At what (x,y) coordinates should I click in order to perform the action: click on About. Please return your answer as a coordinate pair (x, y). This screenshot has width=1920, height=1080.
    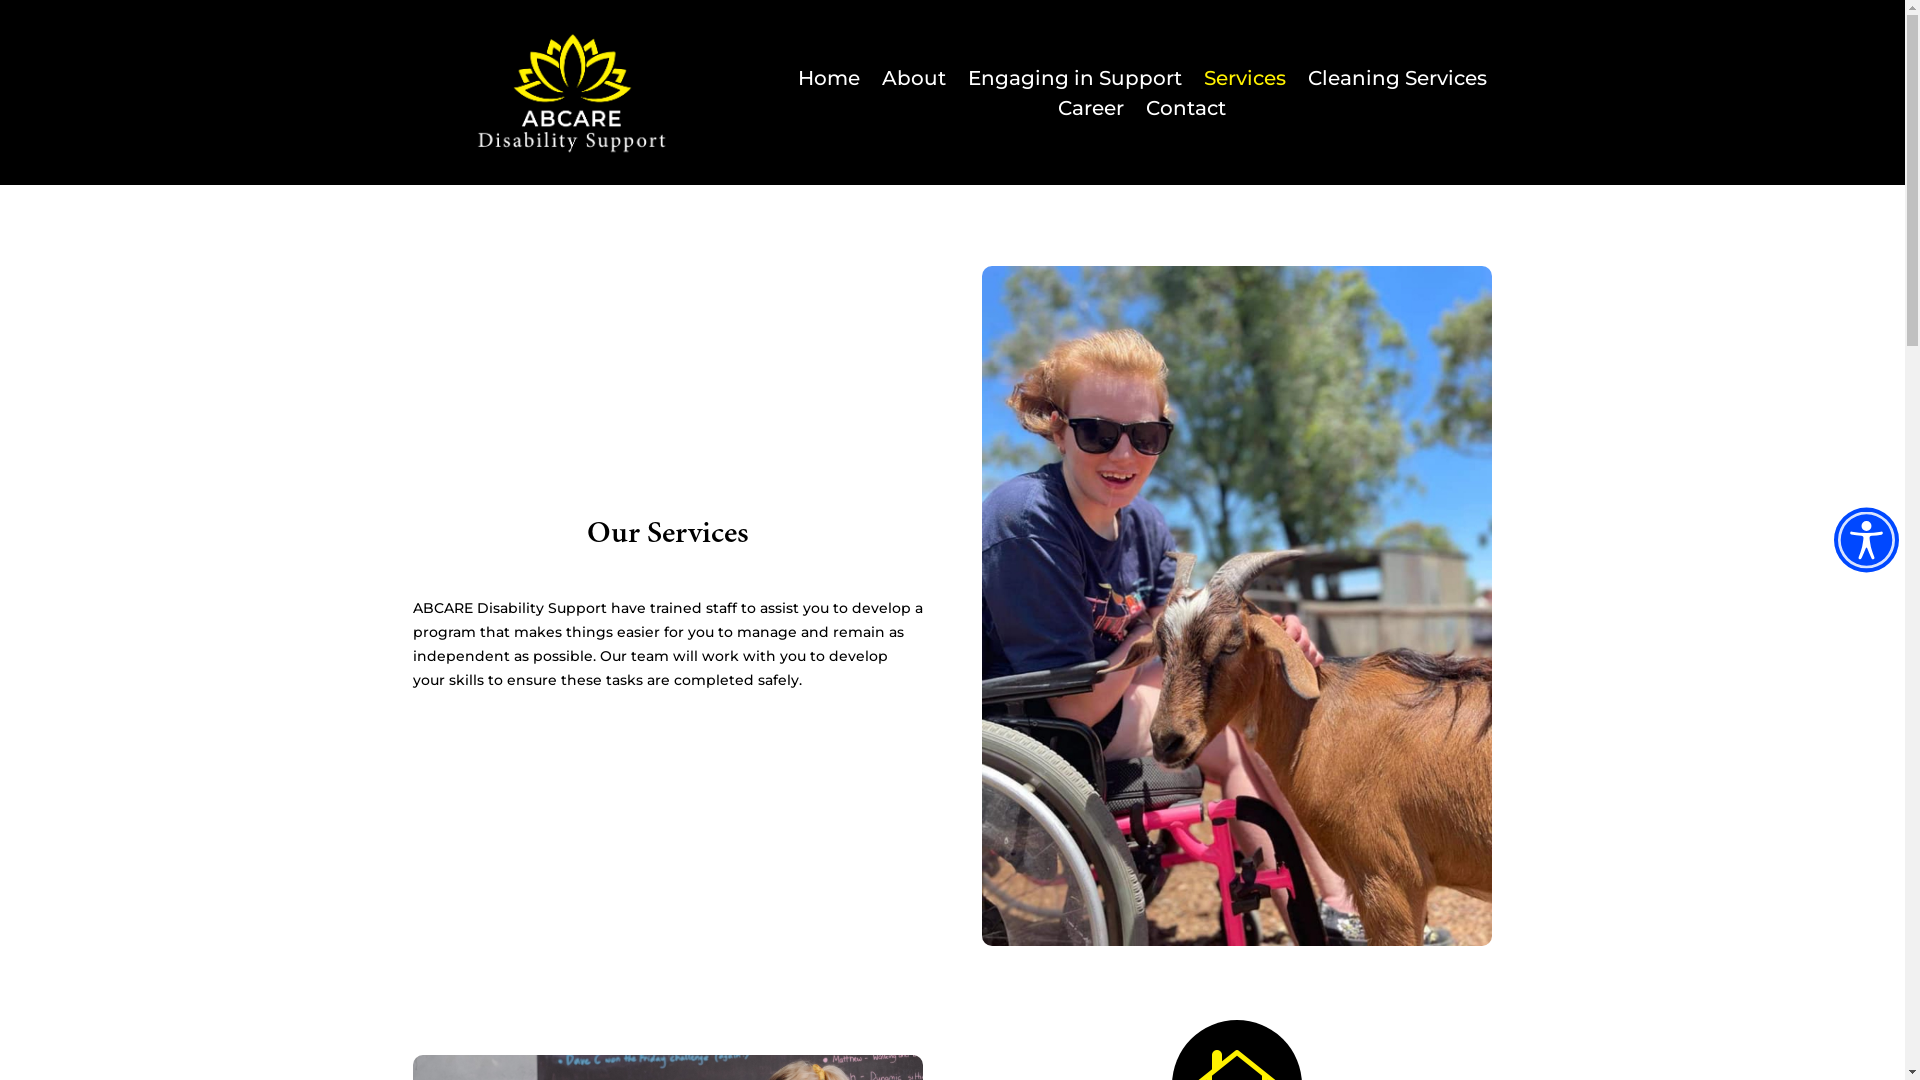
    Looking at the image, I should click on (914, 82).